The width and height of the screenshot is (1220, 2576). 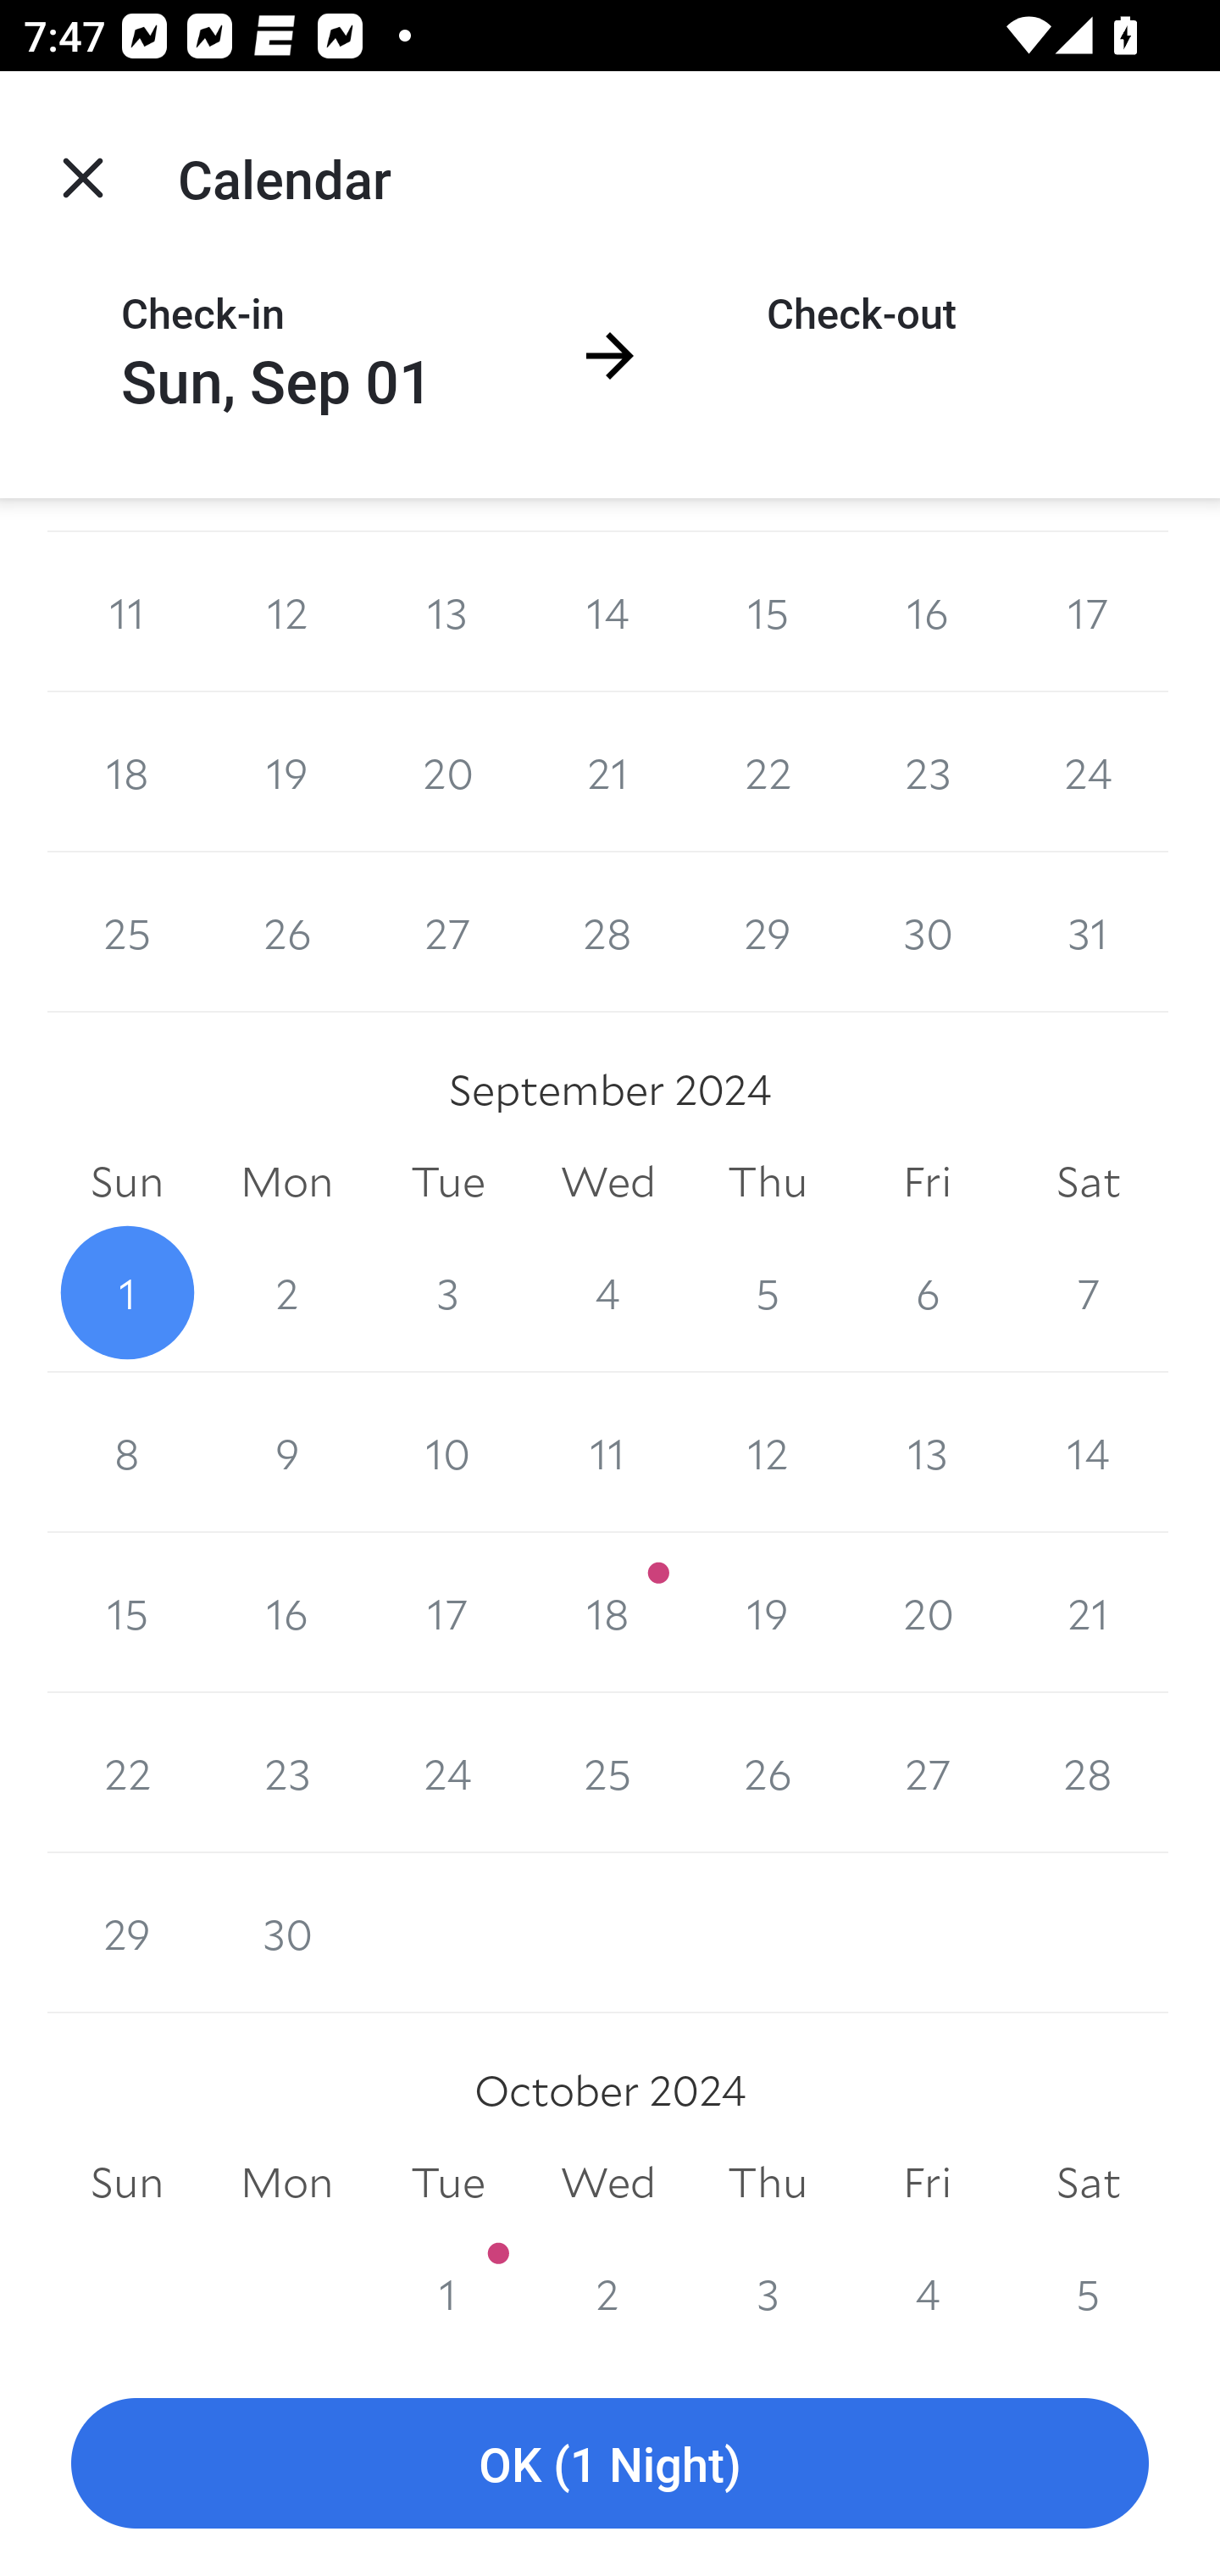 What do you see at coordinates (608, 1612) in the screenshot?
I see `18 18 September 2024` at bounding box center [608, 1612].